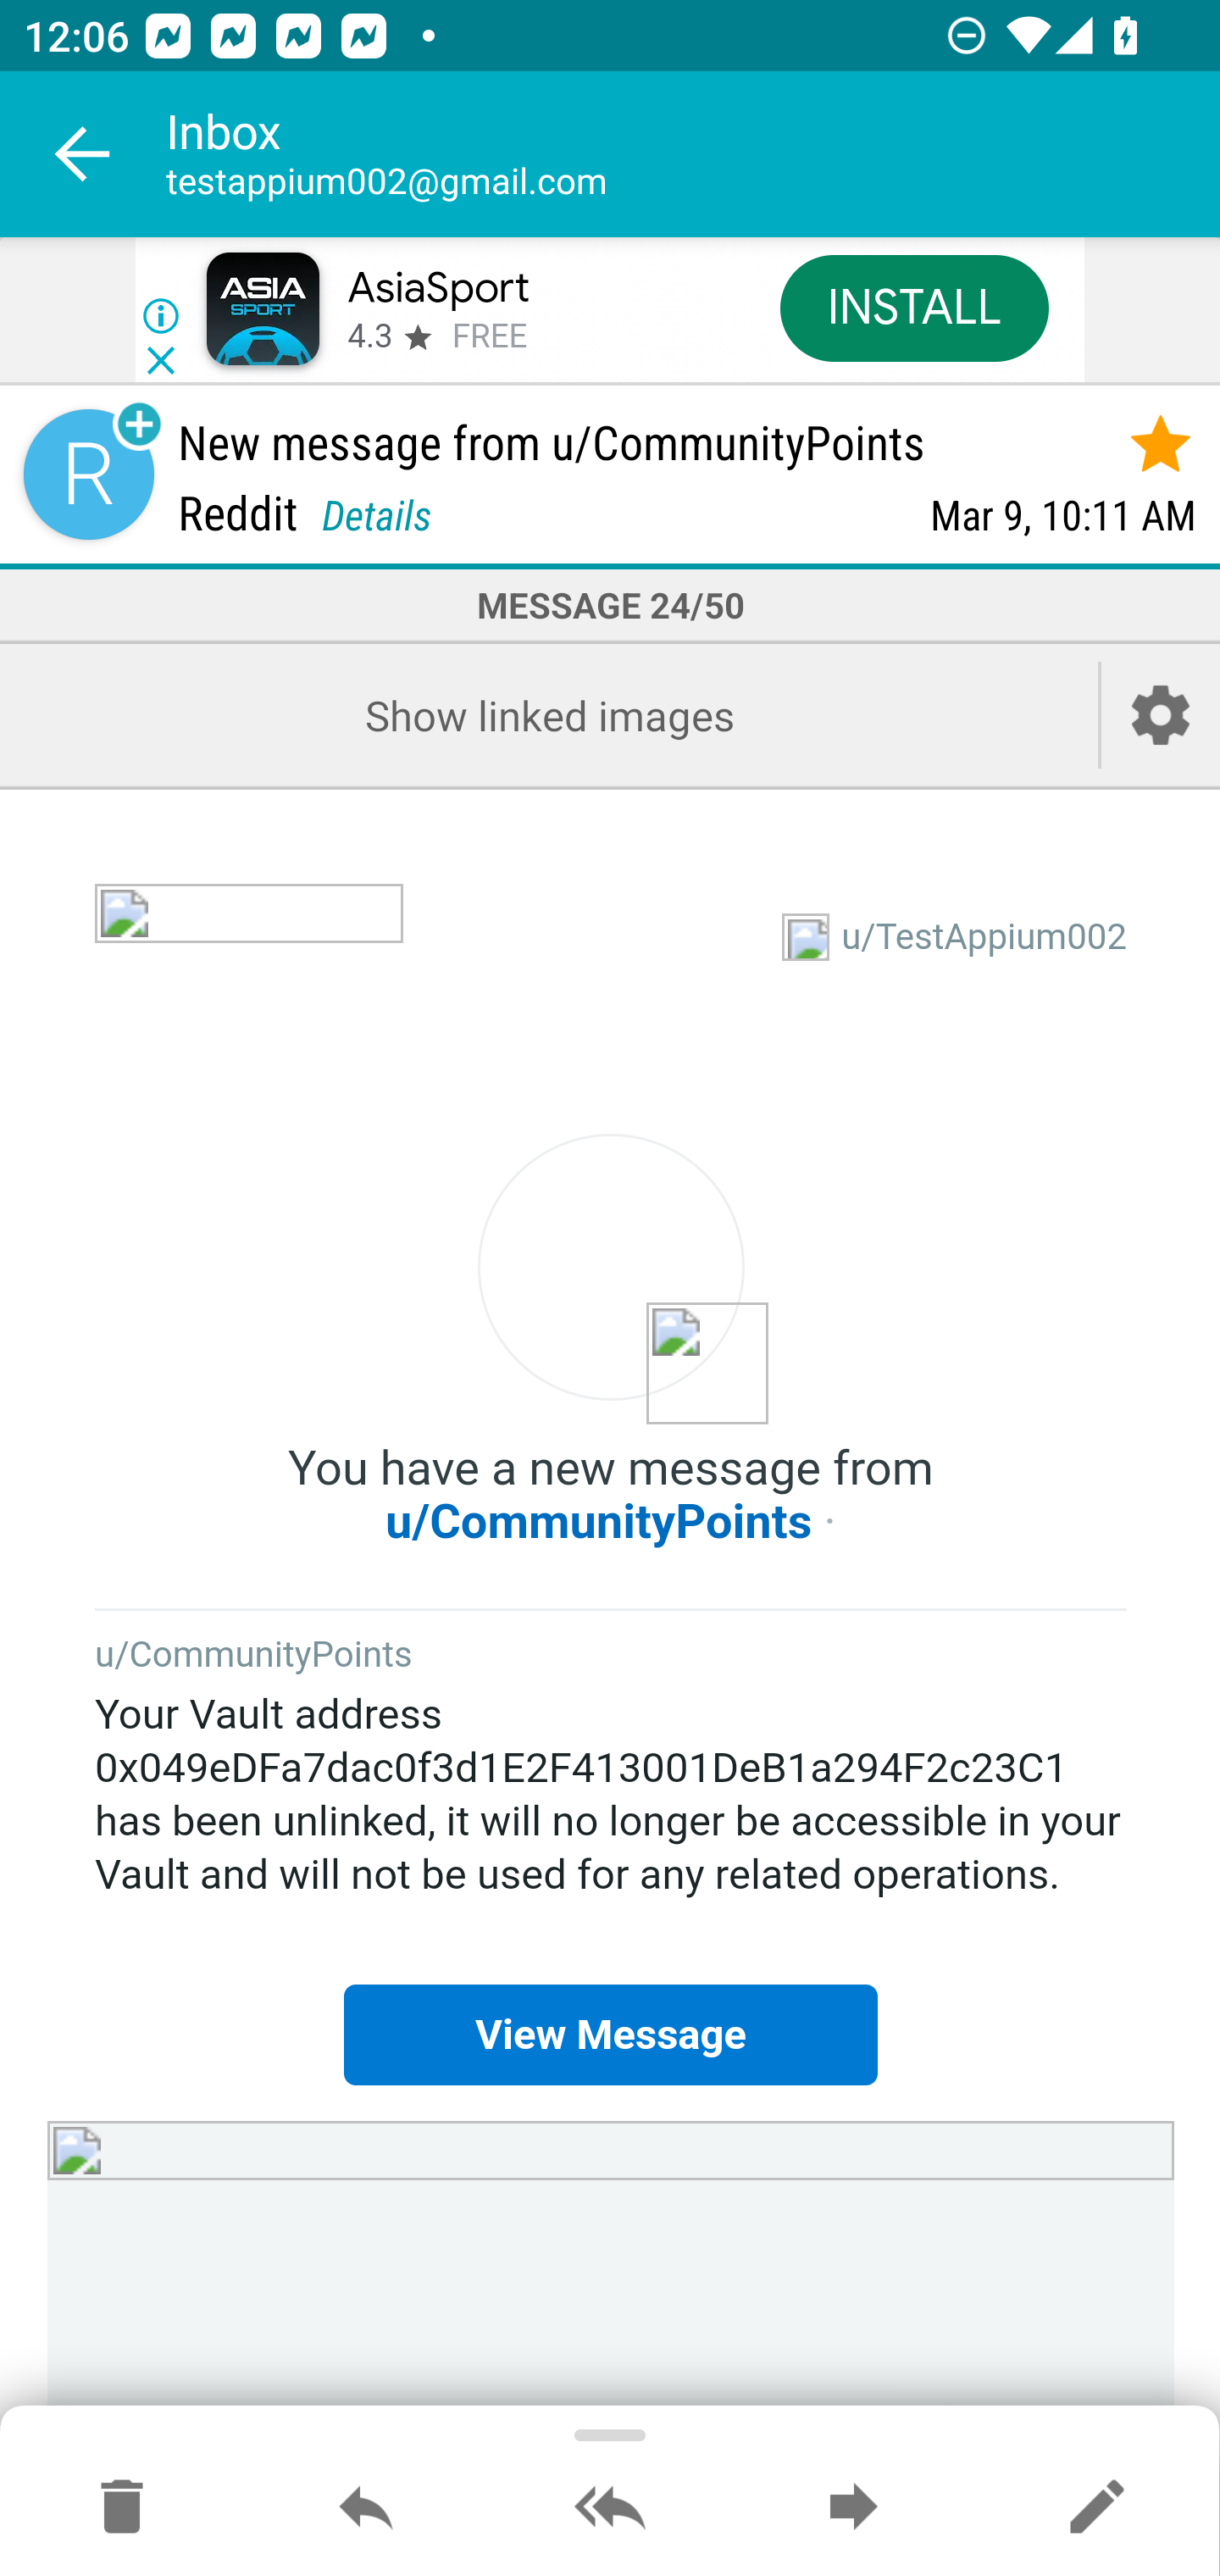 The width and height of the screenshot is (1220, 2576). What do you see at coordinates (249, 939) in the screenshot?
I see `stf_2bQVGEViGYSLoH-p_cp8TnCmUzbskHpp7opWl8g=343` at bounding box center [249, 939].